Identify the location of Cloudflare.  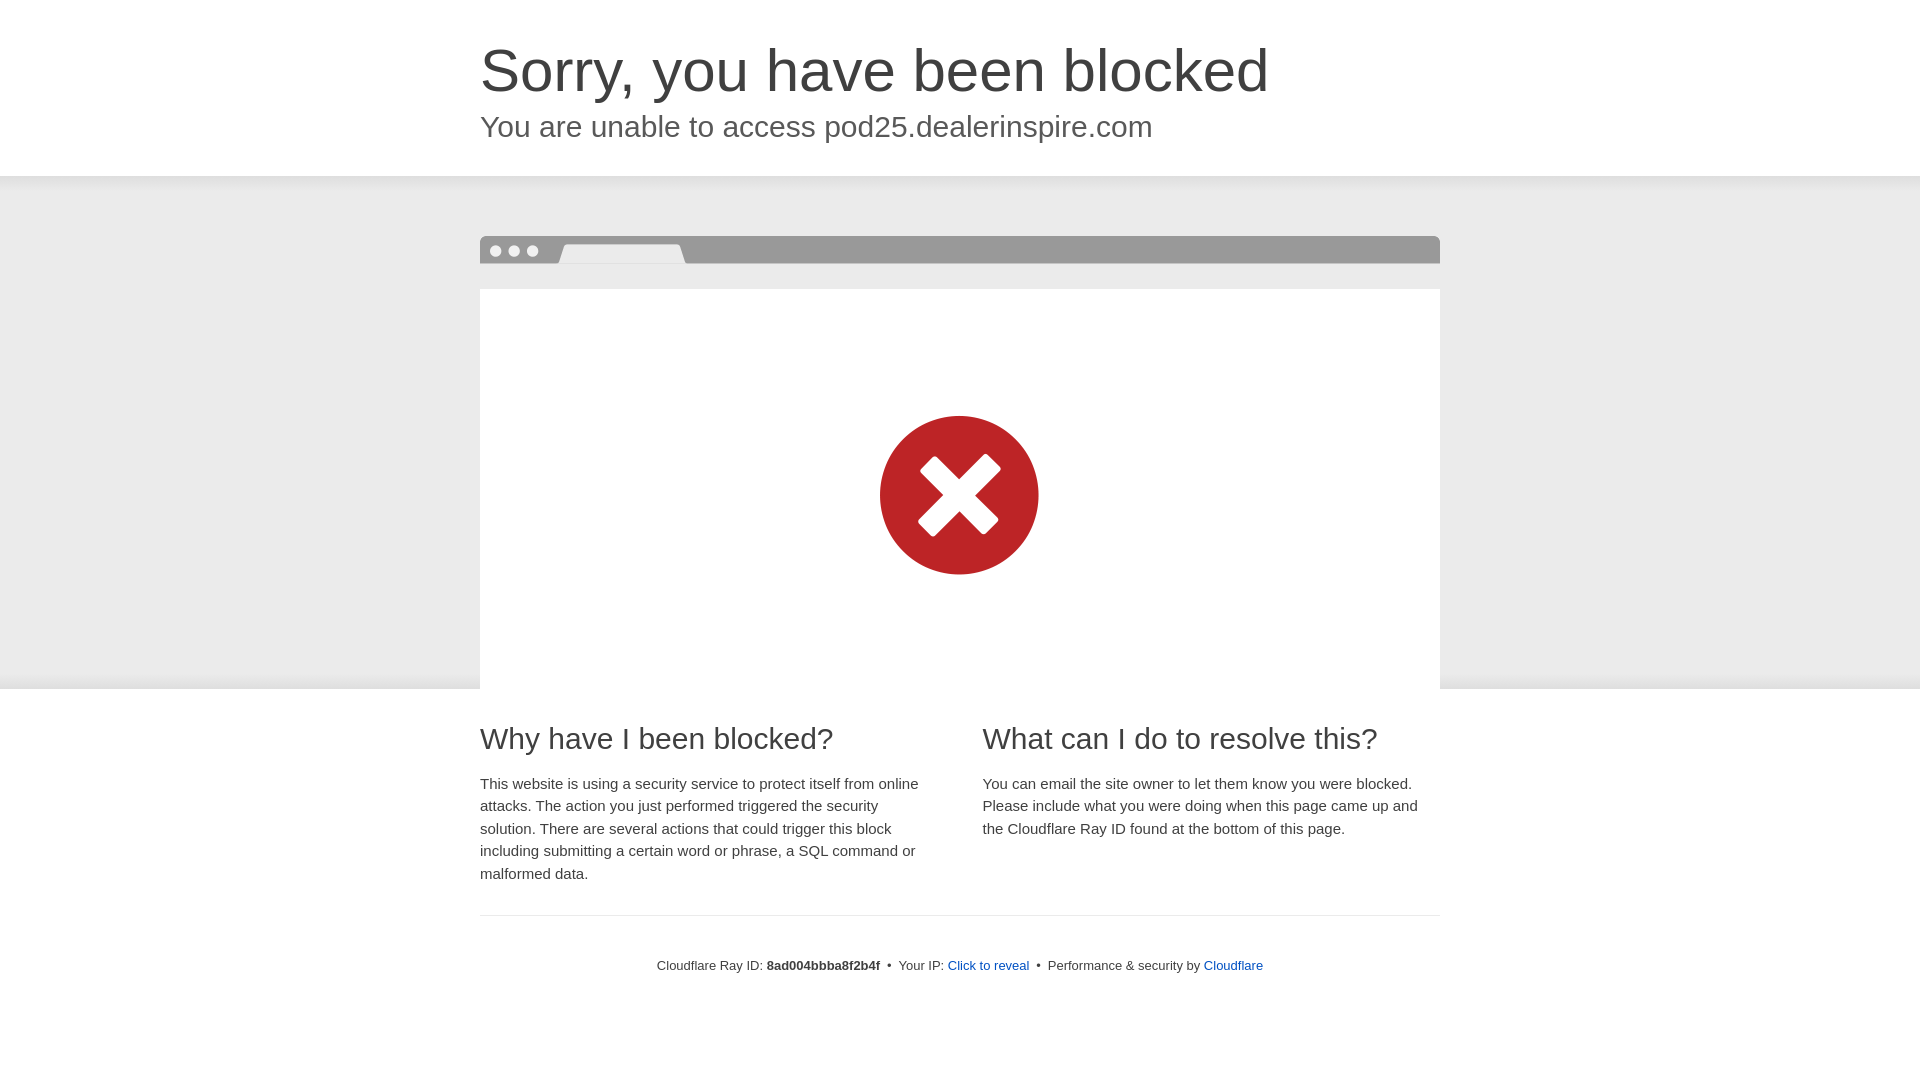
(1233, 965).